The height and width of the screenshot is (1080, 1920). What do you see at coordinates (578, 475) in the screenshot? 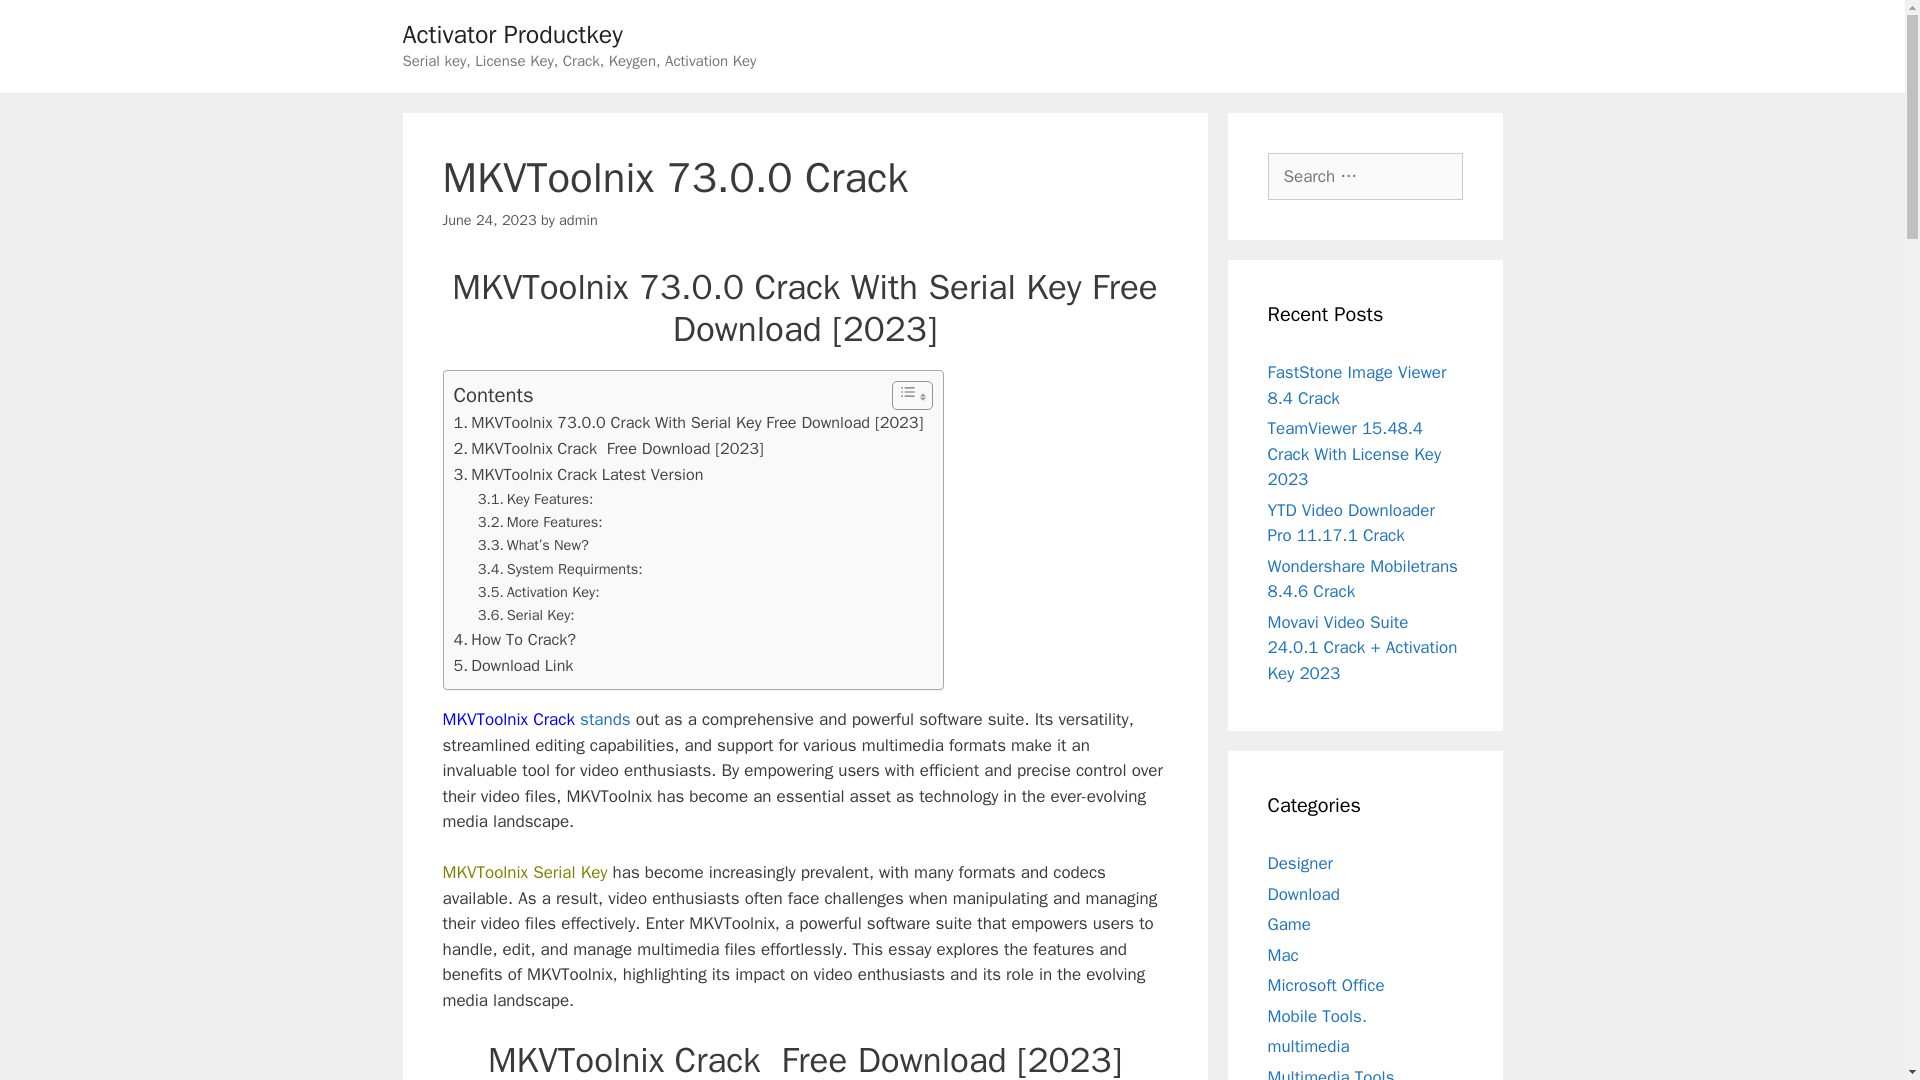
I see `MKVToolnix Crack Latest Version` at bounding box center [578, 475].